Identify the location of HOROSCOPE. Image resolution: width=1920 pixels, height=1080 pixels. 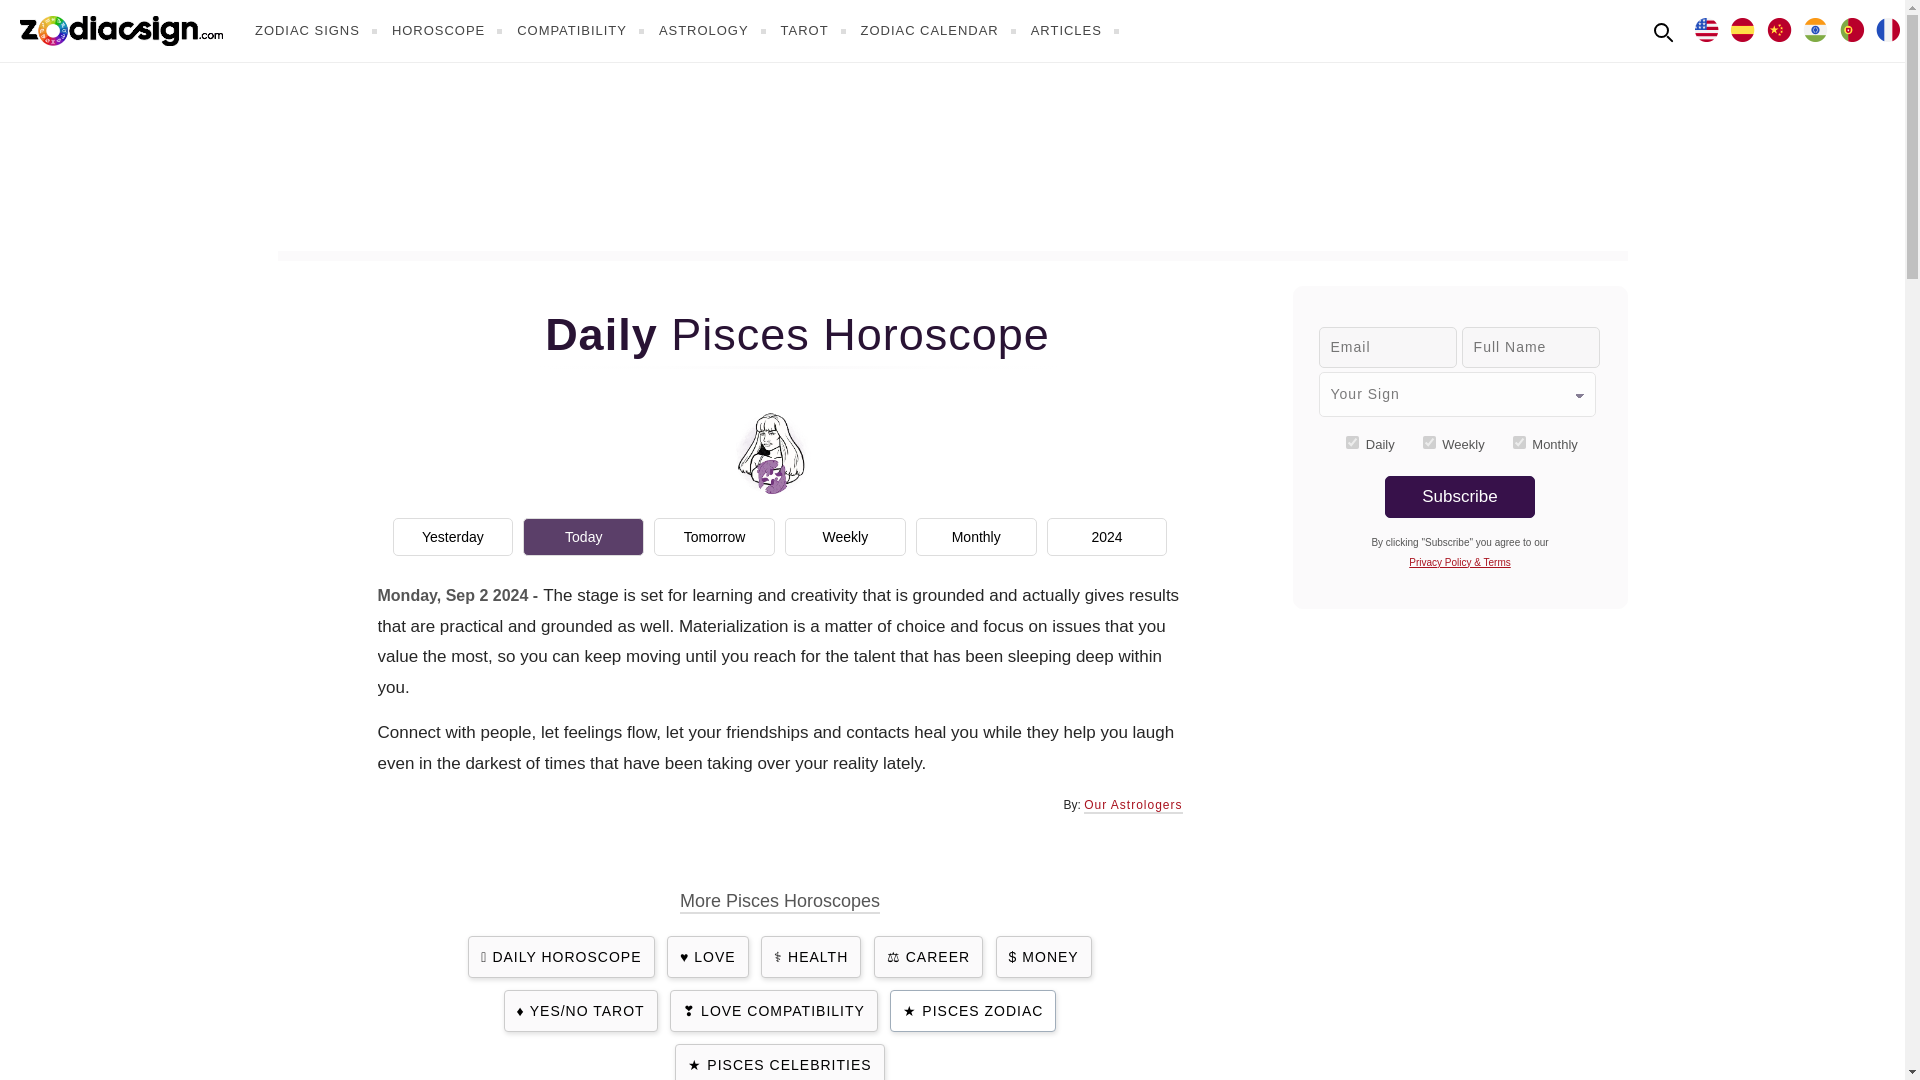
(450, 30).